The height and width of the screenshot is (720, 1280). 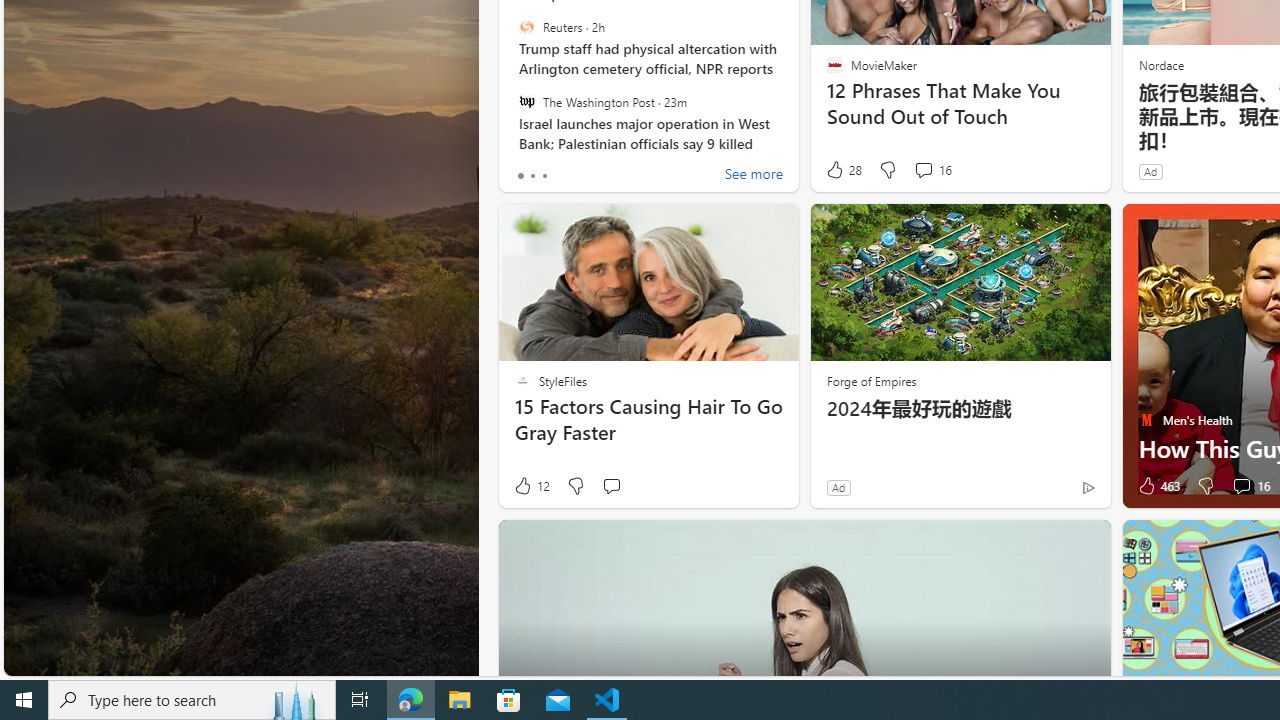 What do you see at coordinates (1157, 486) in the screenshot?
I see `463 Like` at bounding box center [1157, 486].